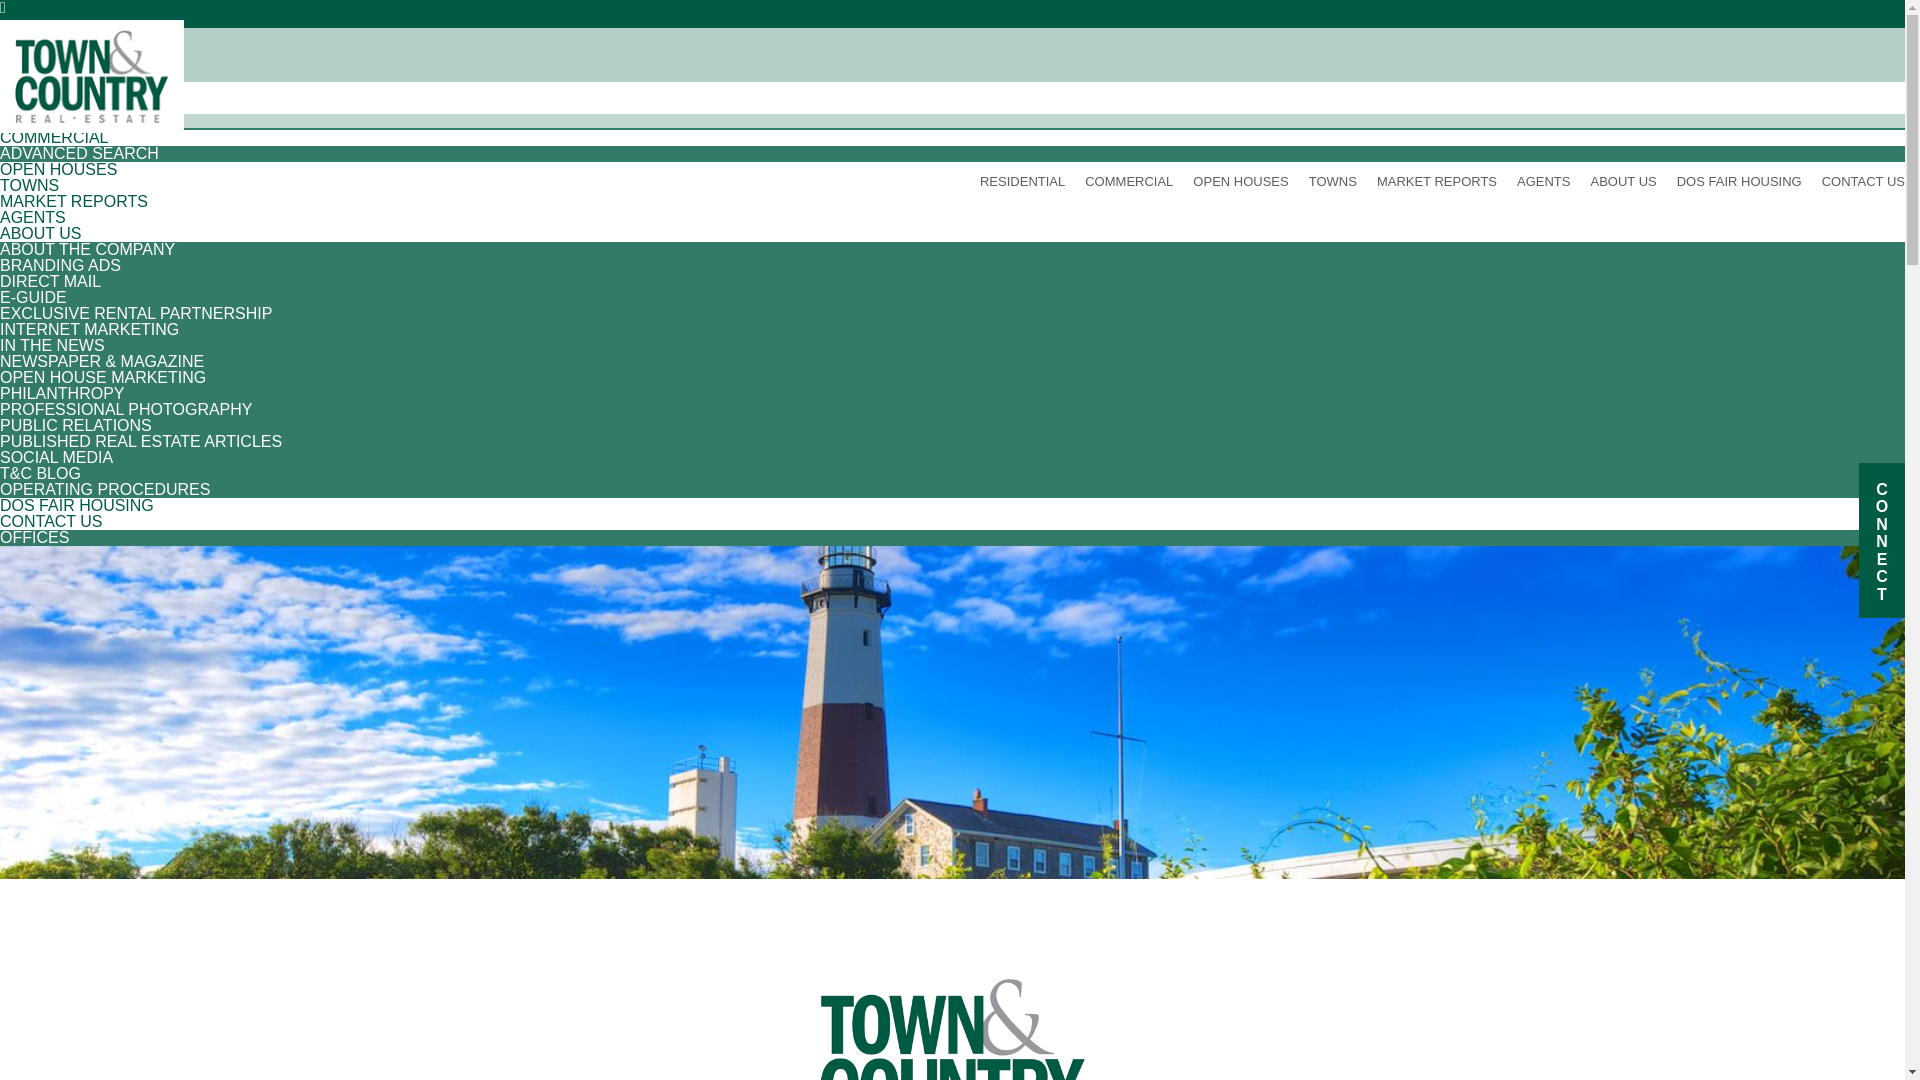 The width and height of the screenshot is (1920, 1080). Describe the element at coordinates (24, 90) in the screenshot. I see `HOME` at that location.